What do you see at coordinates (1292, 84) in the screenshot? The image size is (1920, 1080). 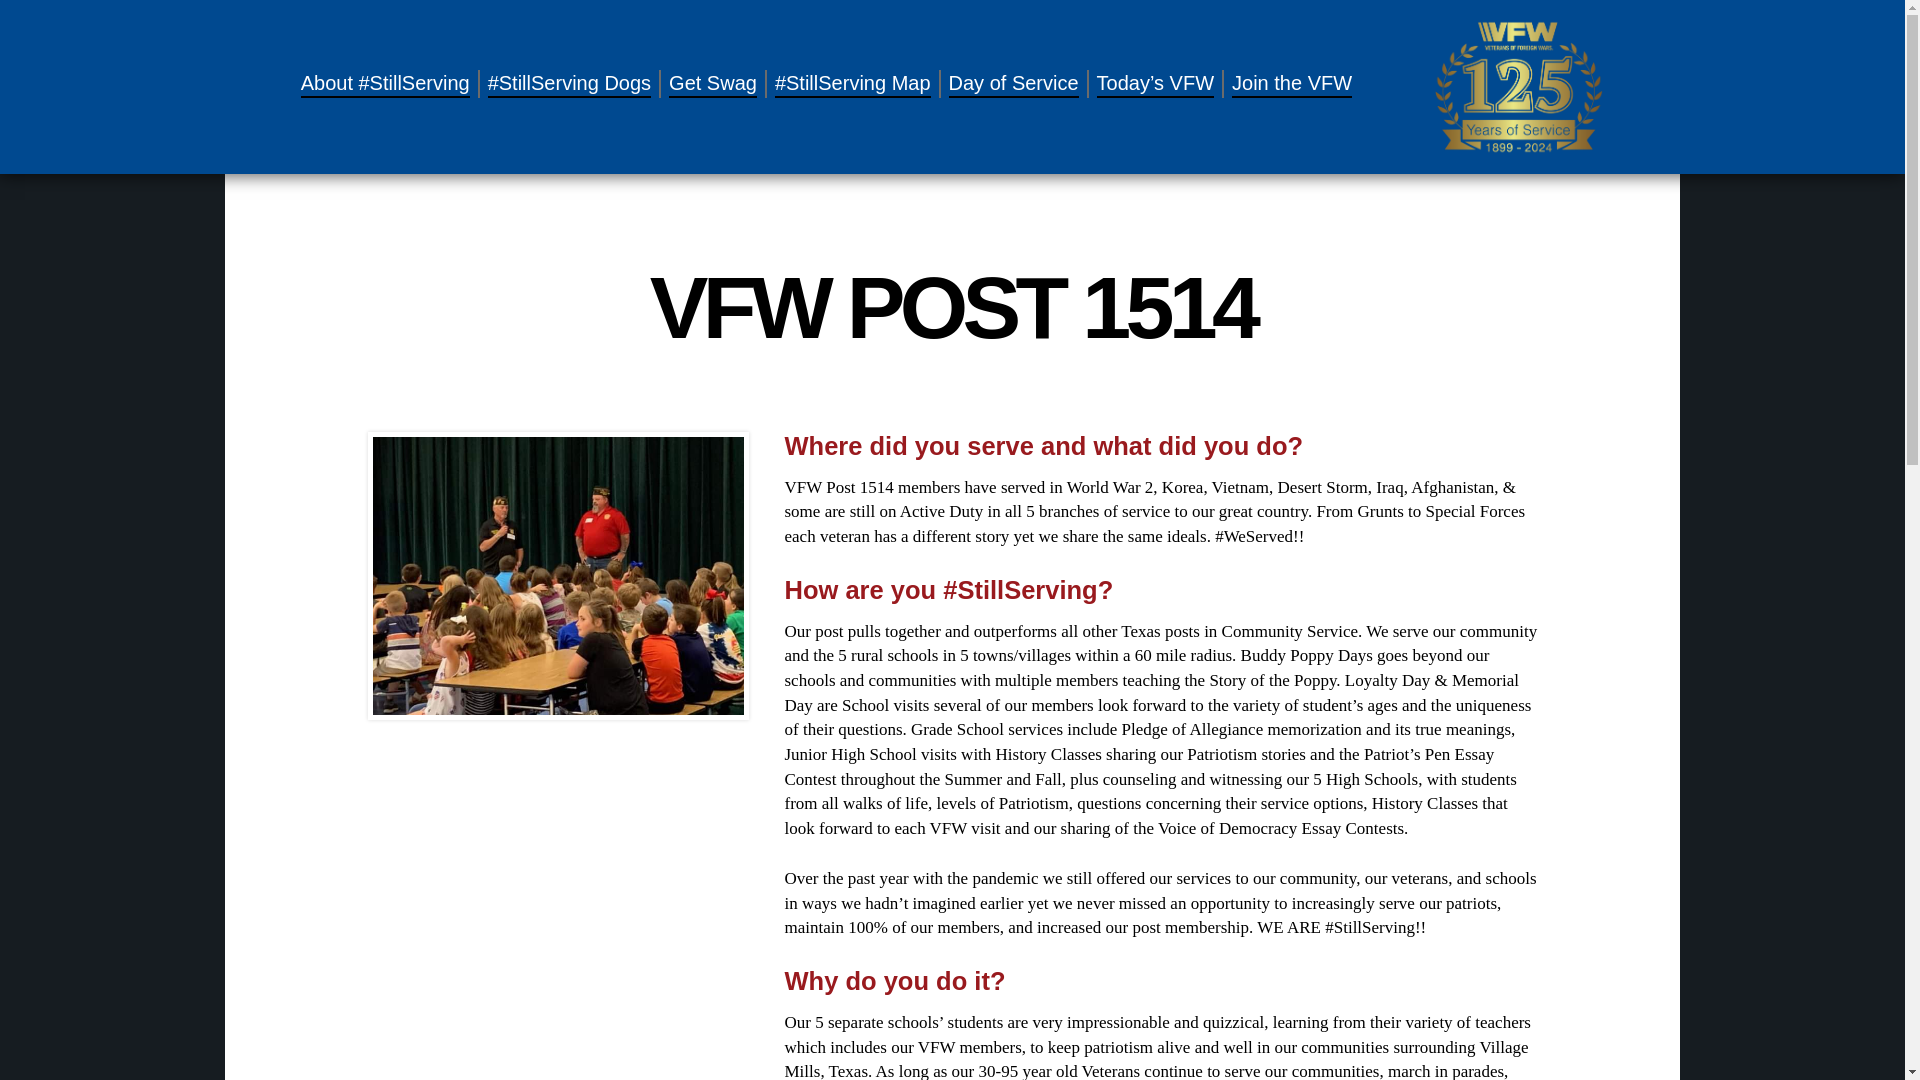 I see `Join the VFW` at bounding box center [1292, 84].